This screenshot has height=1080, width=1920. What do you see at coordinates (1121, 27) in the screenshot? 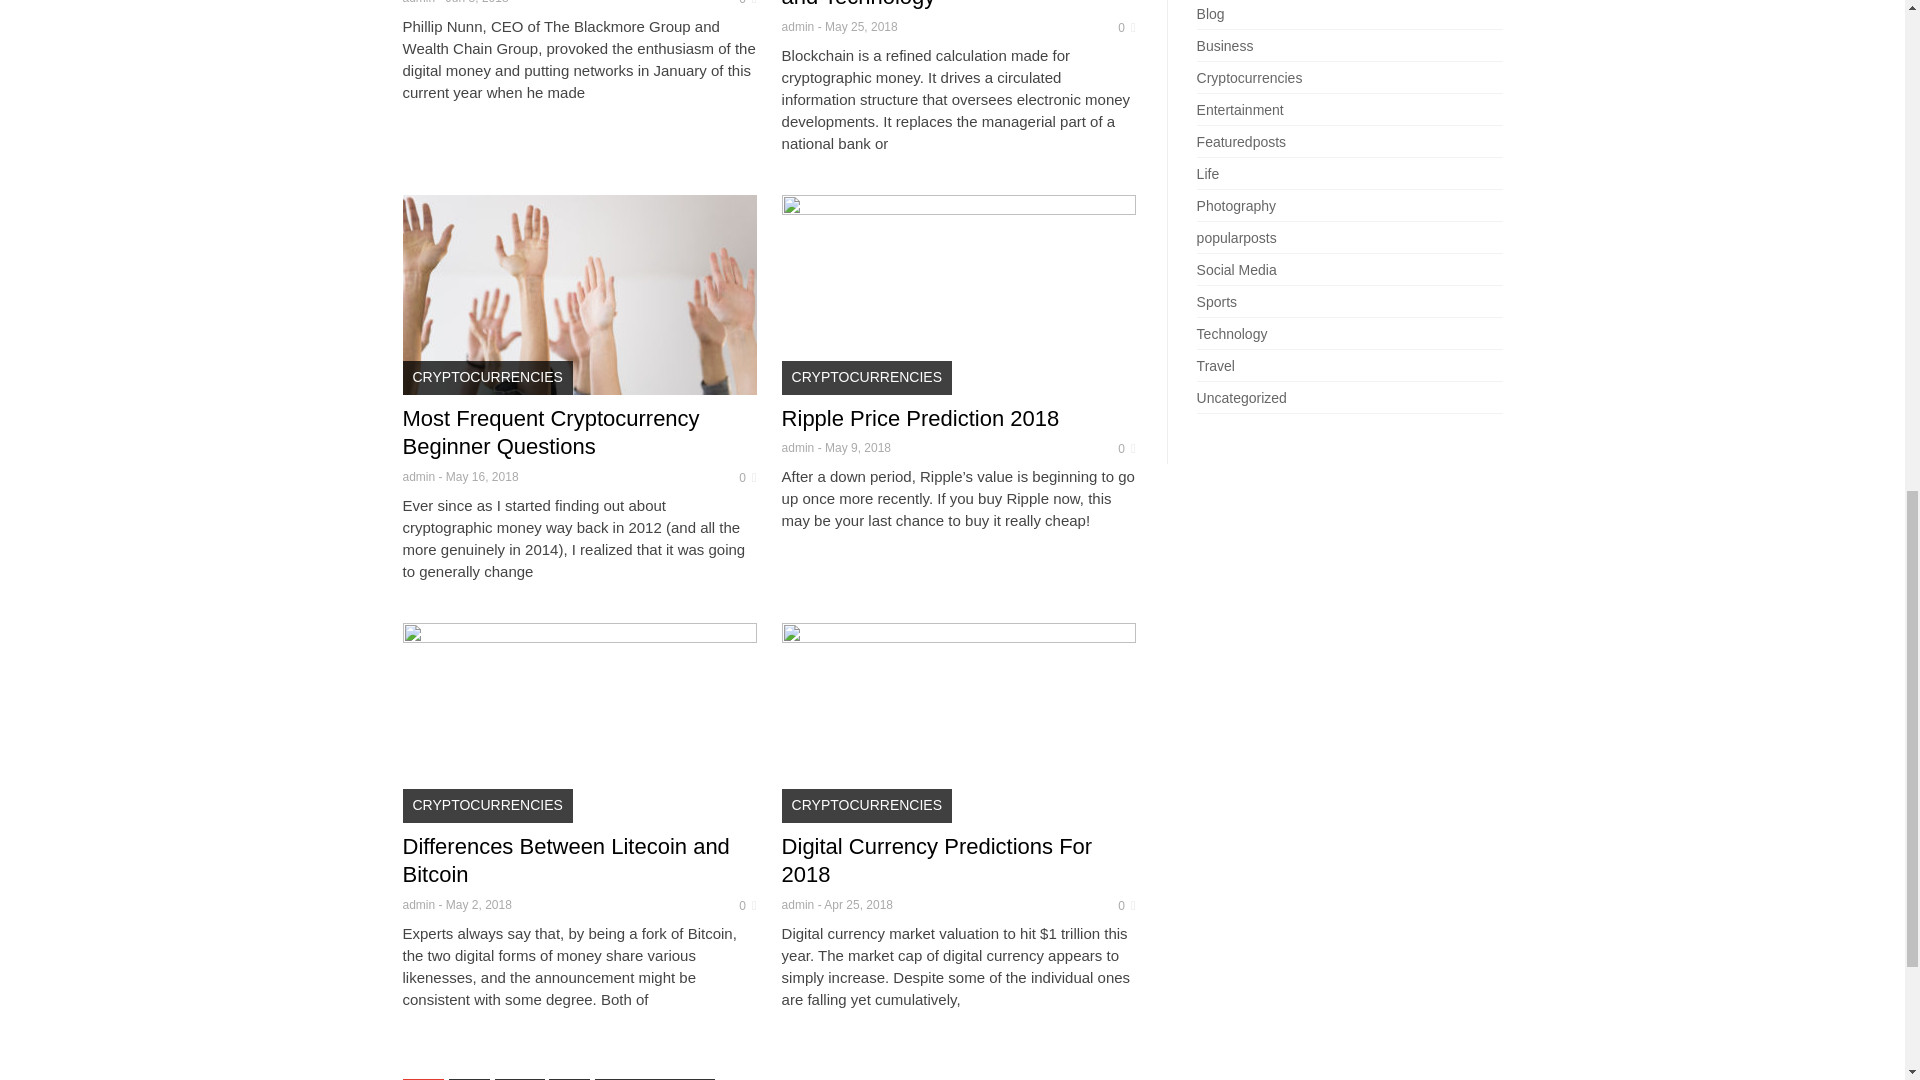
I see `0` at bounding box center [1121, 27].